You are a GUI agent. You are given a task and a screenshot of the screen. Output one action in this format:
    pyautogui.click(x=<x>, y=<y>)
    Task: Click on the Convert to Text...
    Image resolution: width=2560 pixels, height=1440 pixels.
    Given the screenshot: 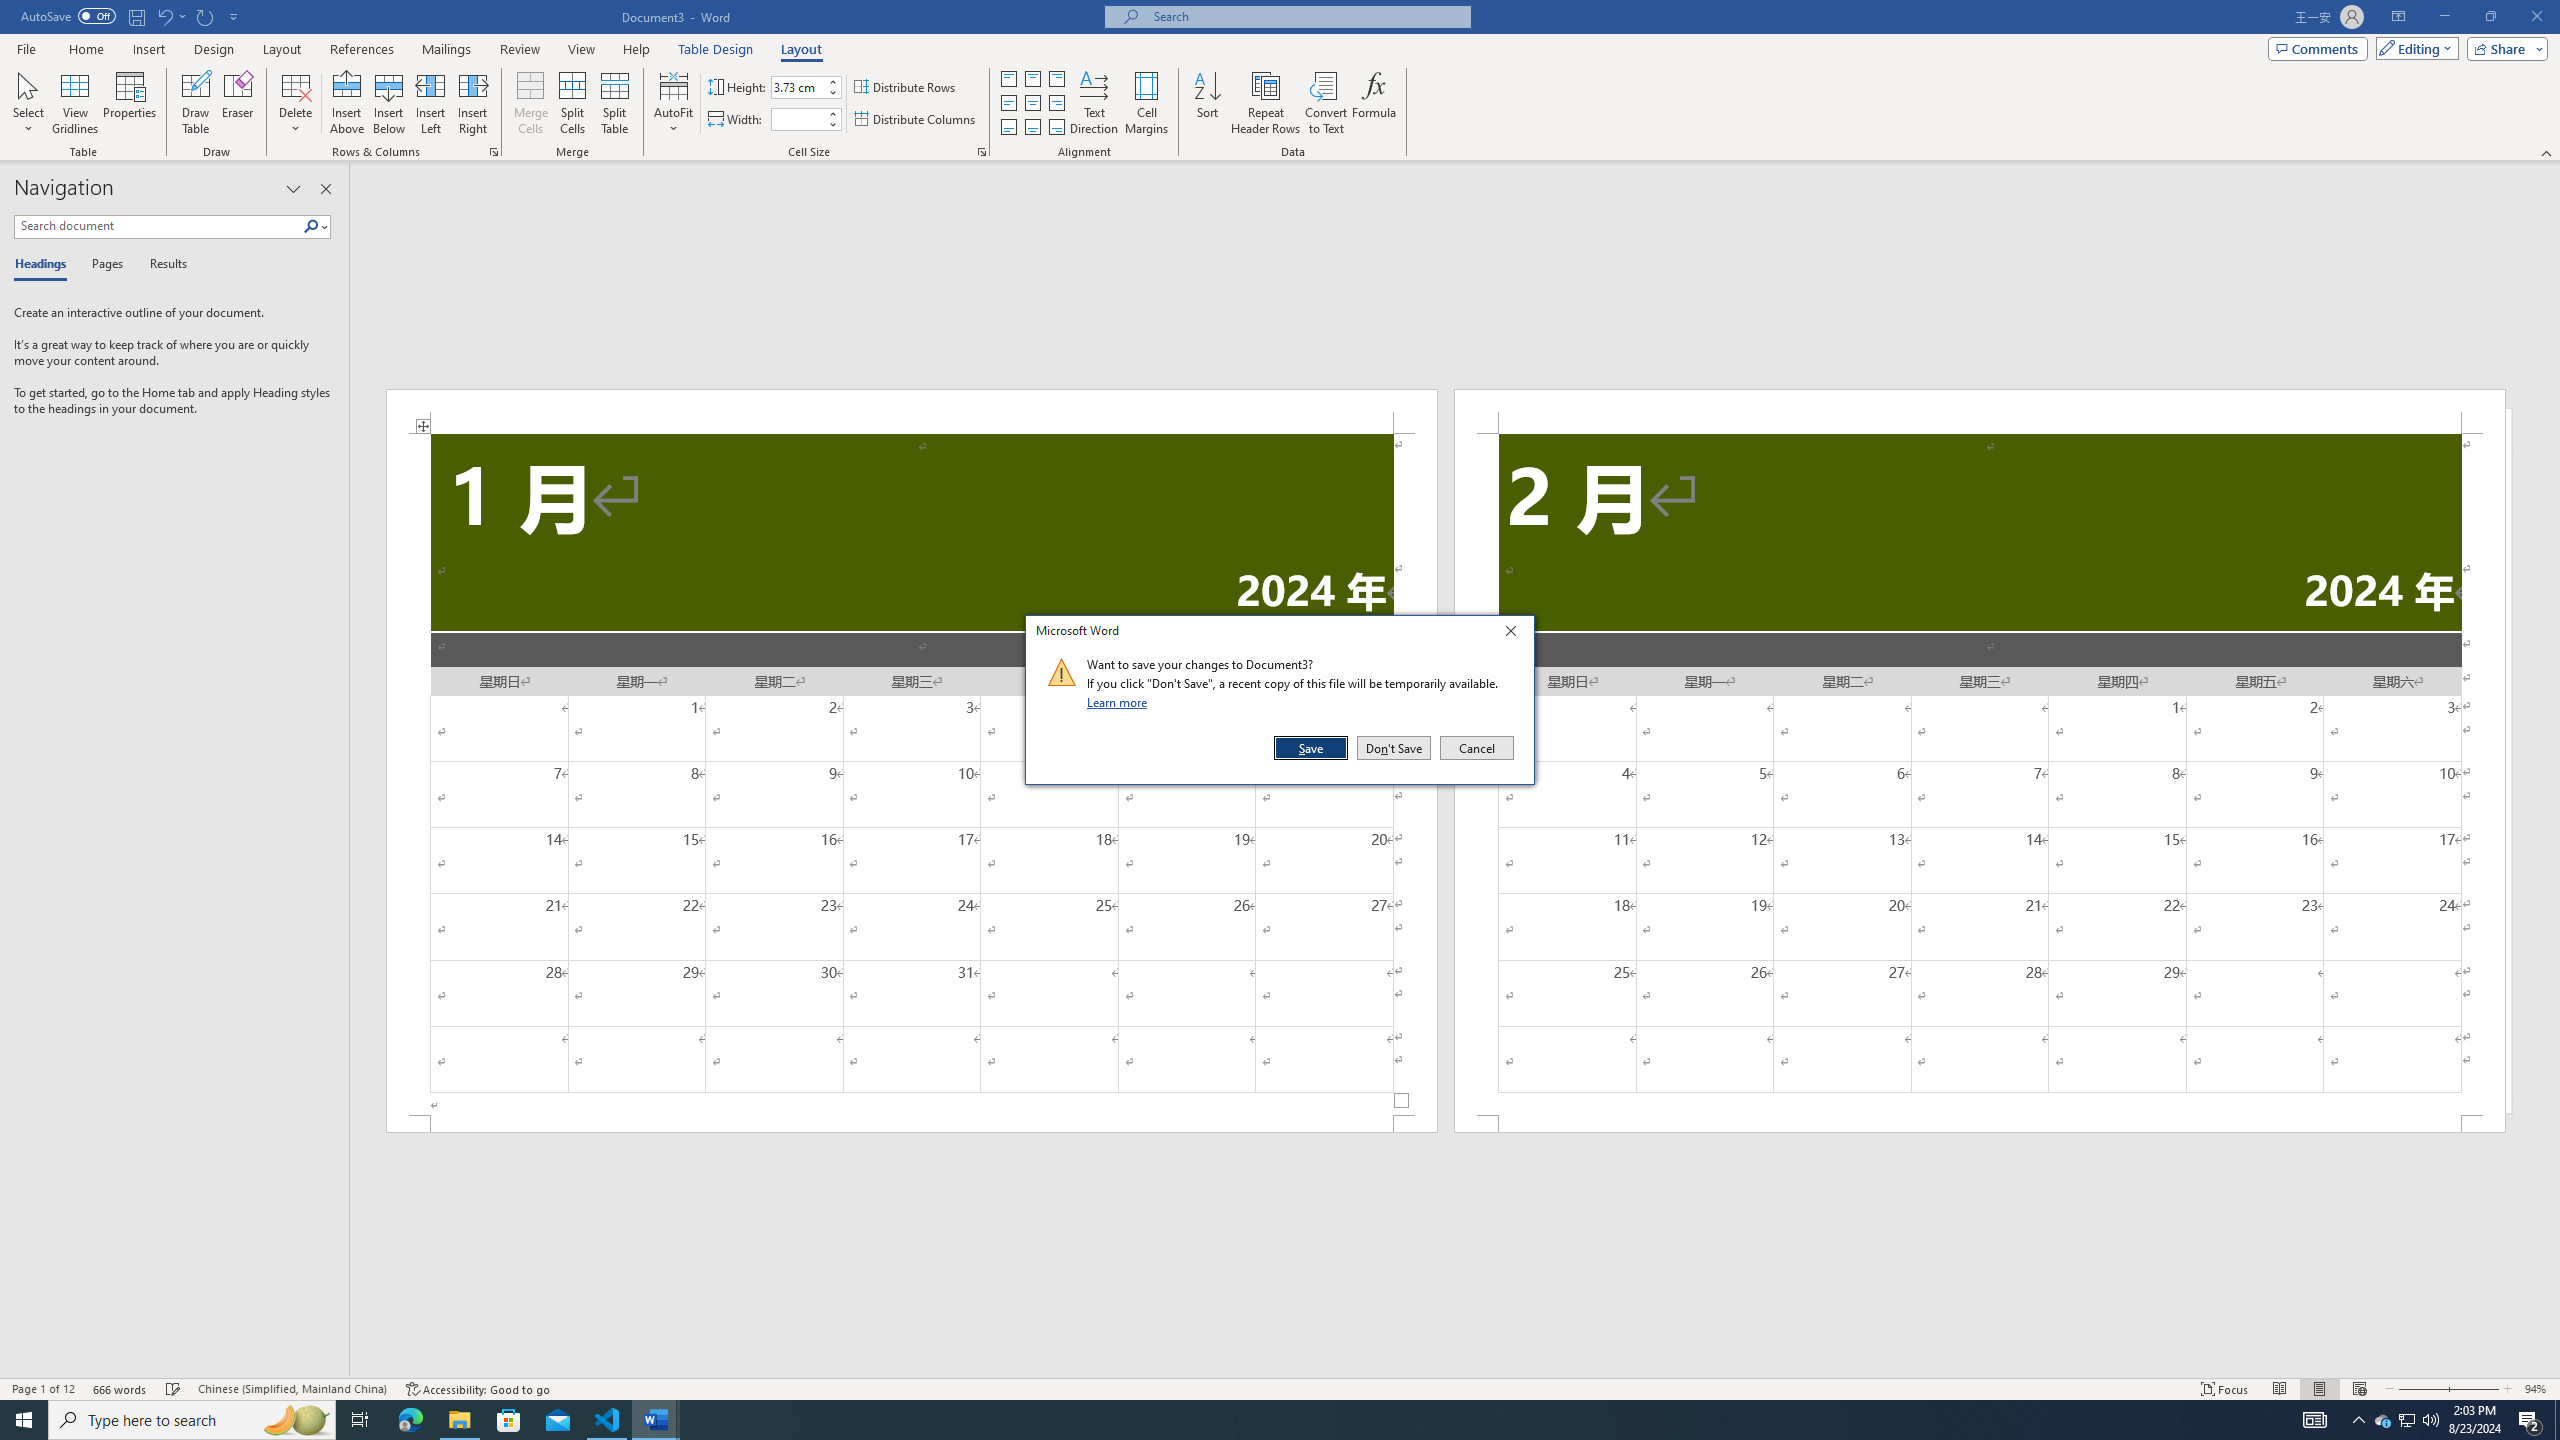 What is the action you would take?
    pyautogui.click(x=1326, y=103)
    